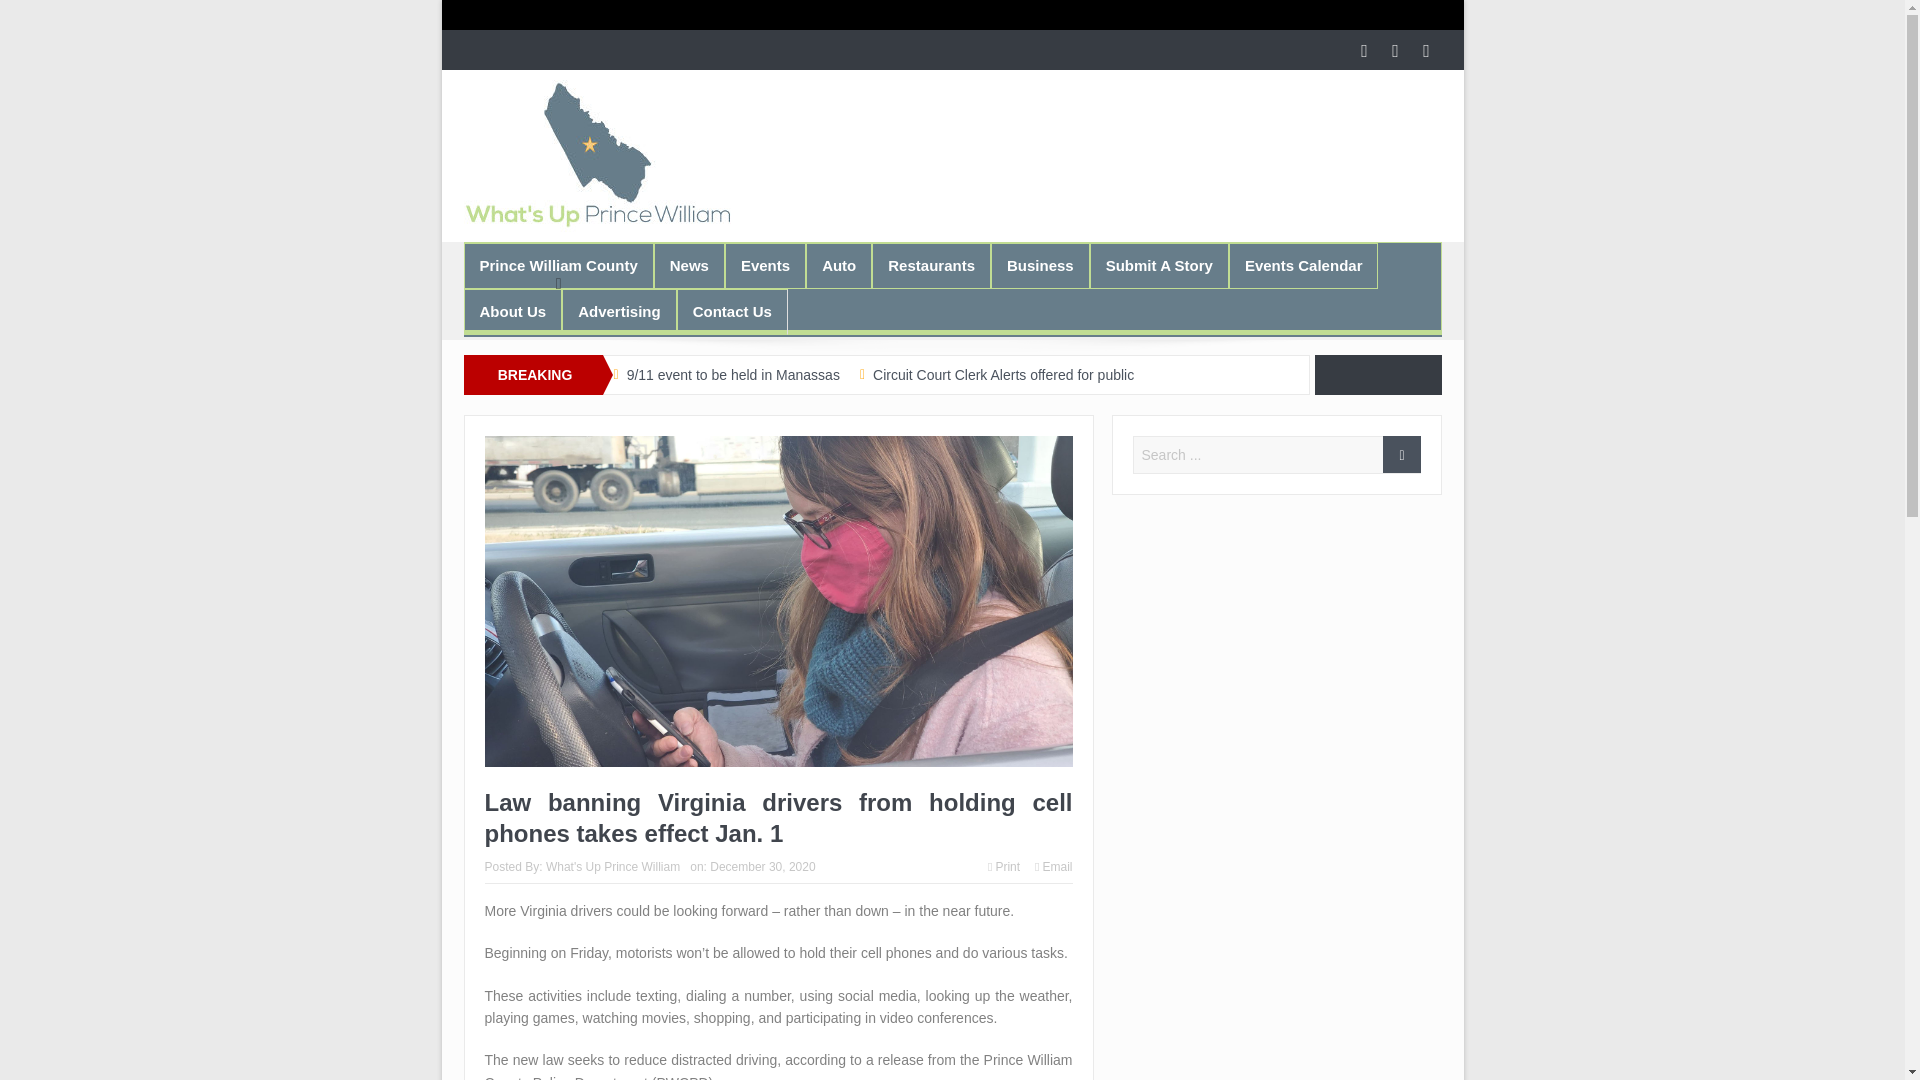 Image resolution: width=1920 pixels, height=1080 pixels. I want to click on Contact Us, so click(732, 312).